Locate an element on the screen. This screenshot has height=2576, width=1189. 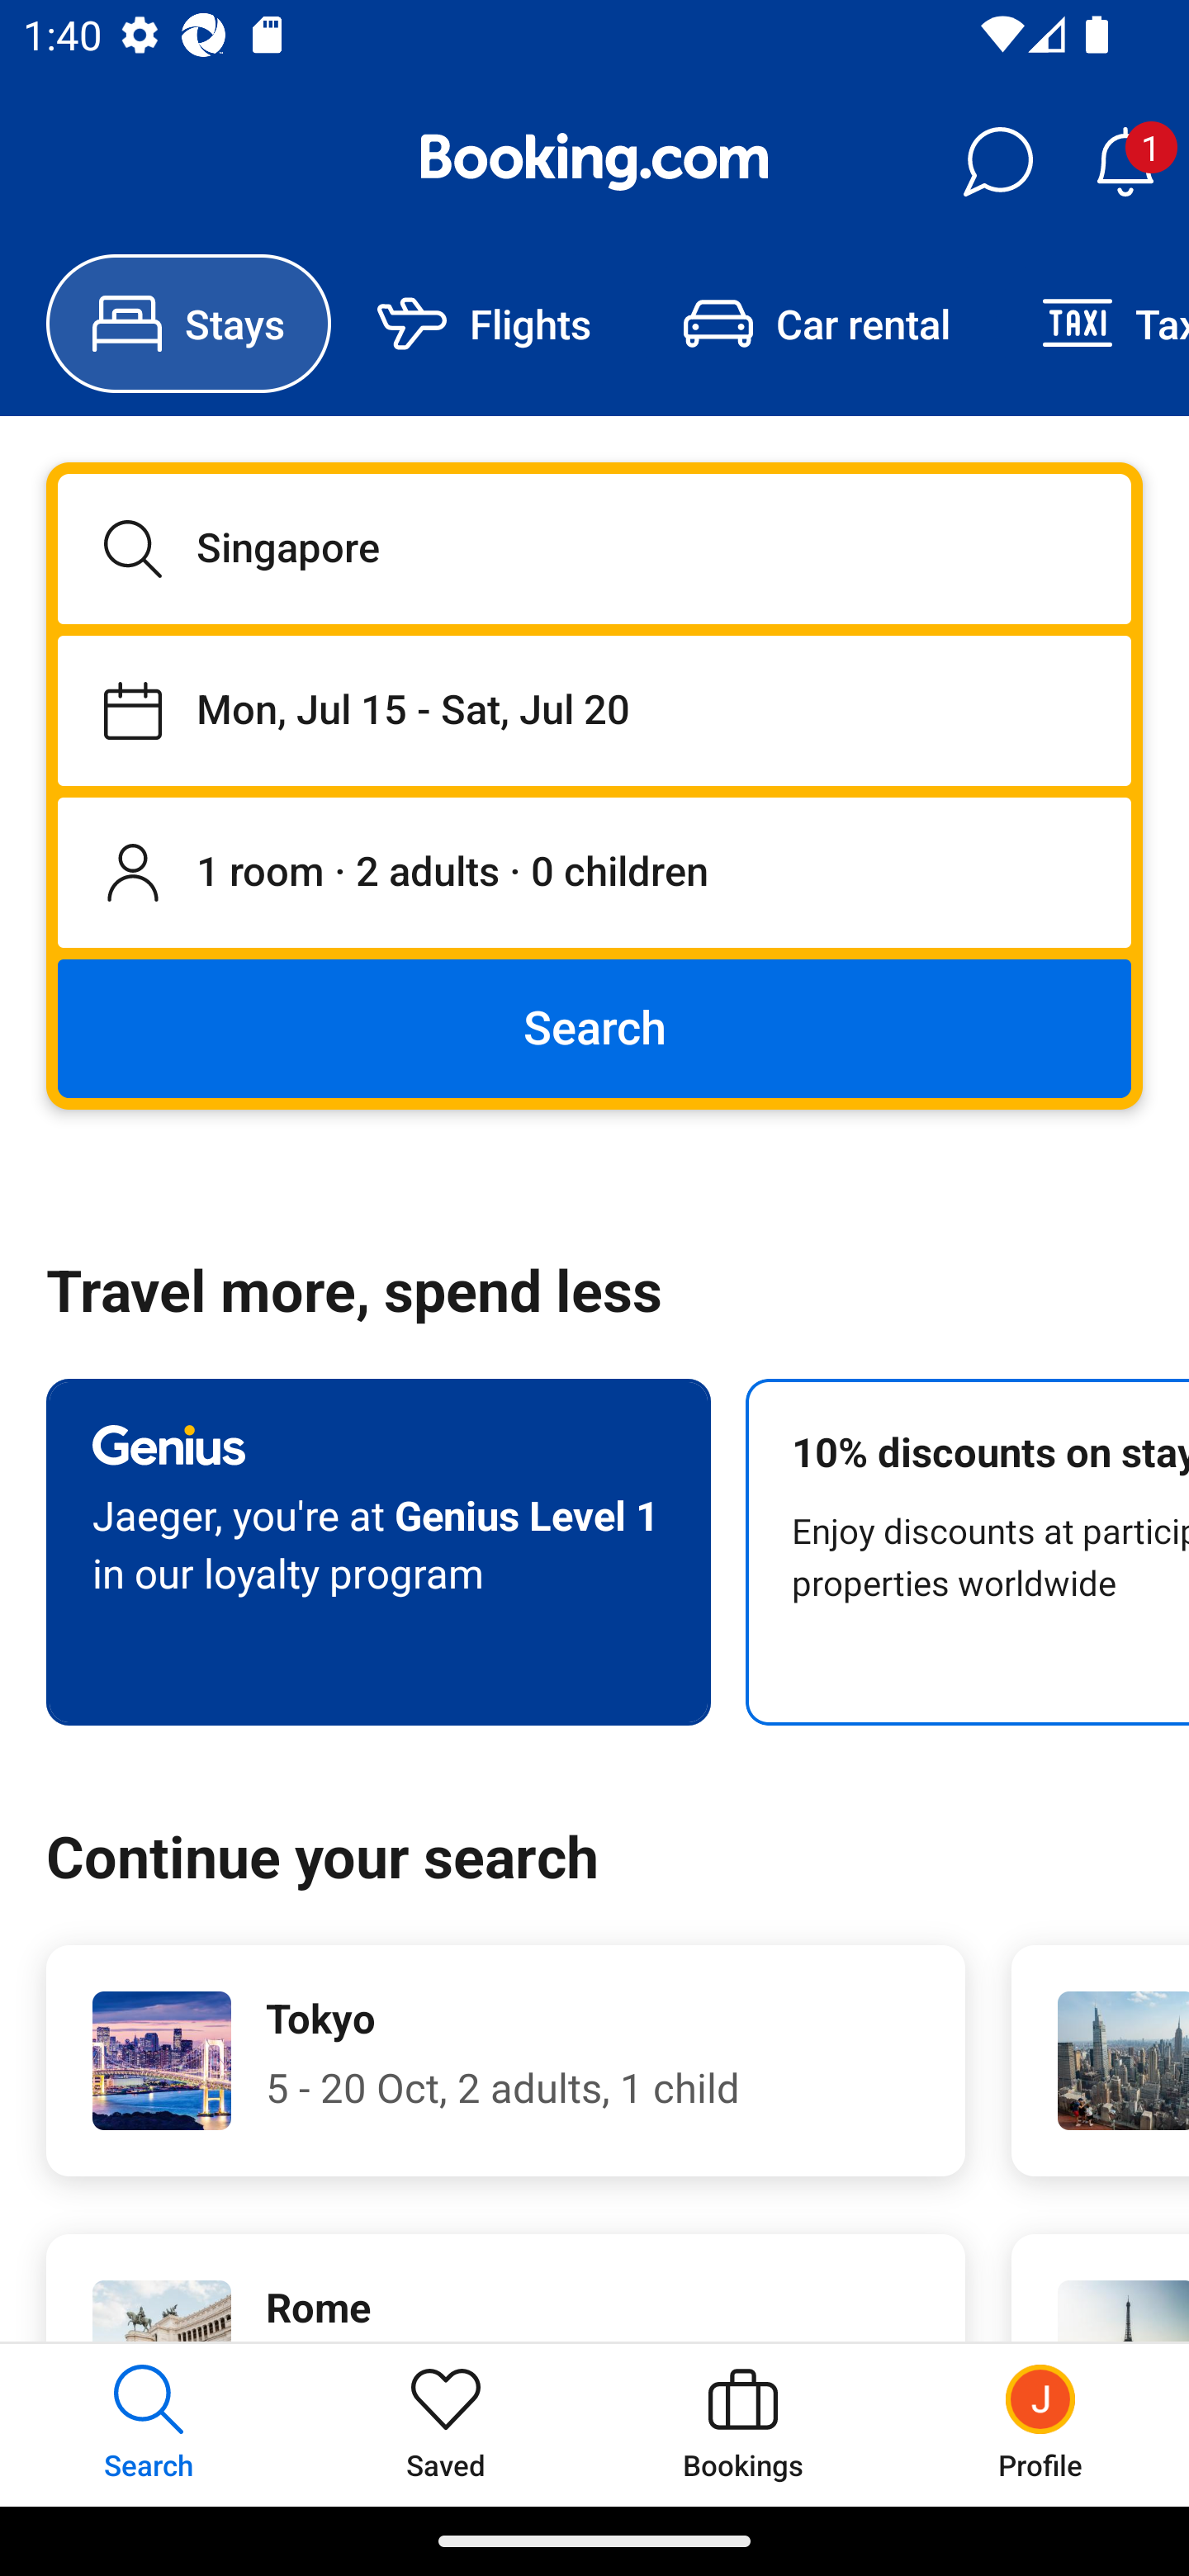
Flights is located at coordinates (484, 324).